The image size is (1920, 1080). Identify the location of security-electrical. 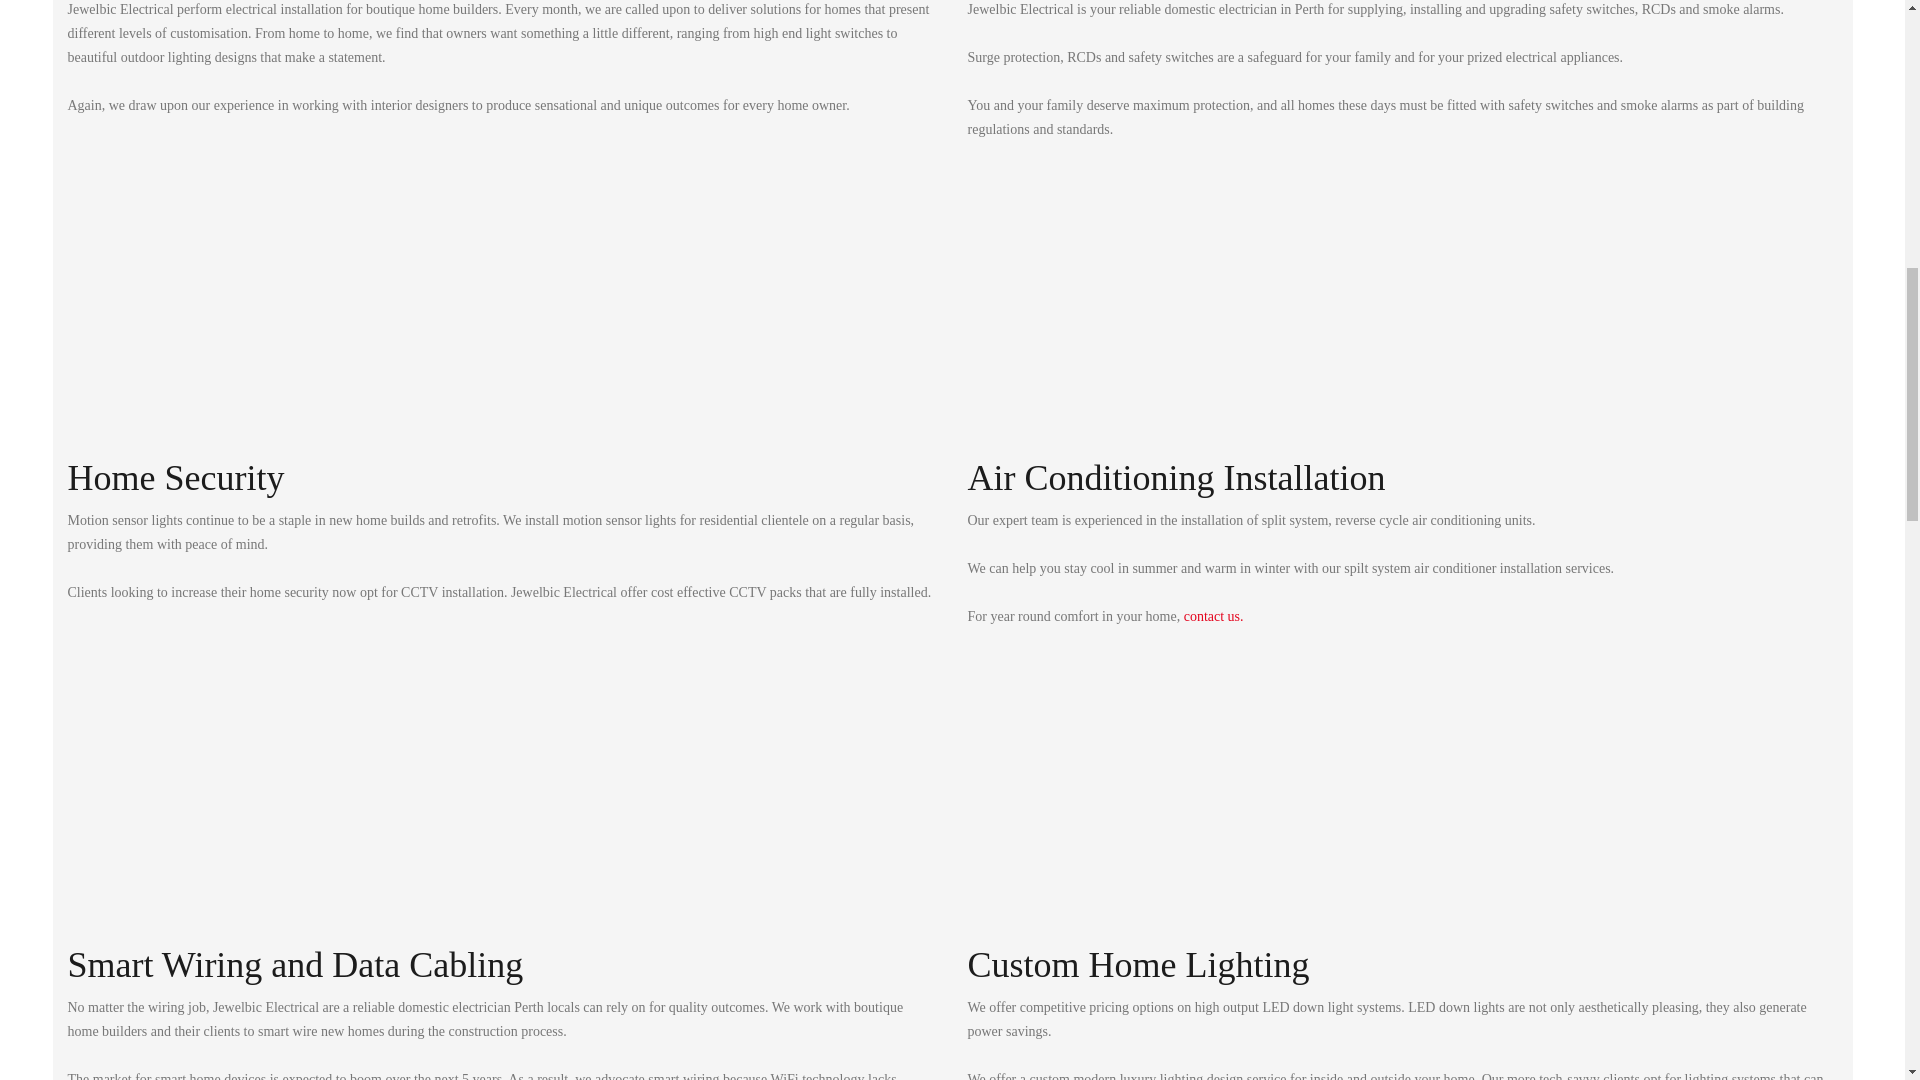
(272, 322).